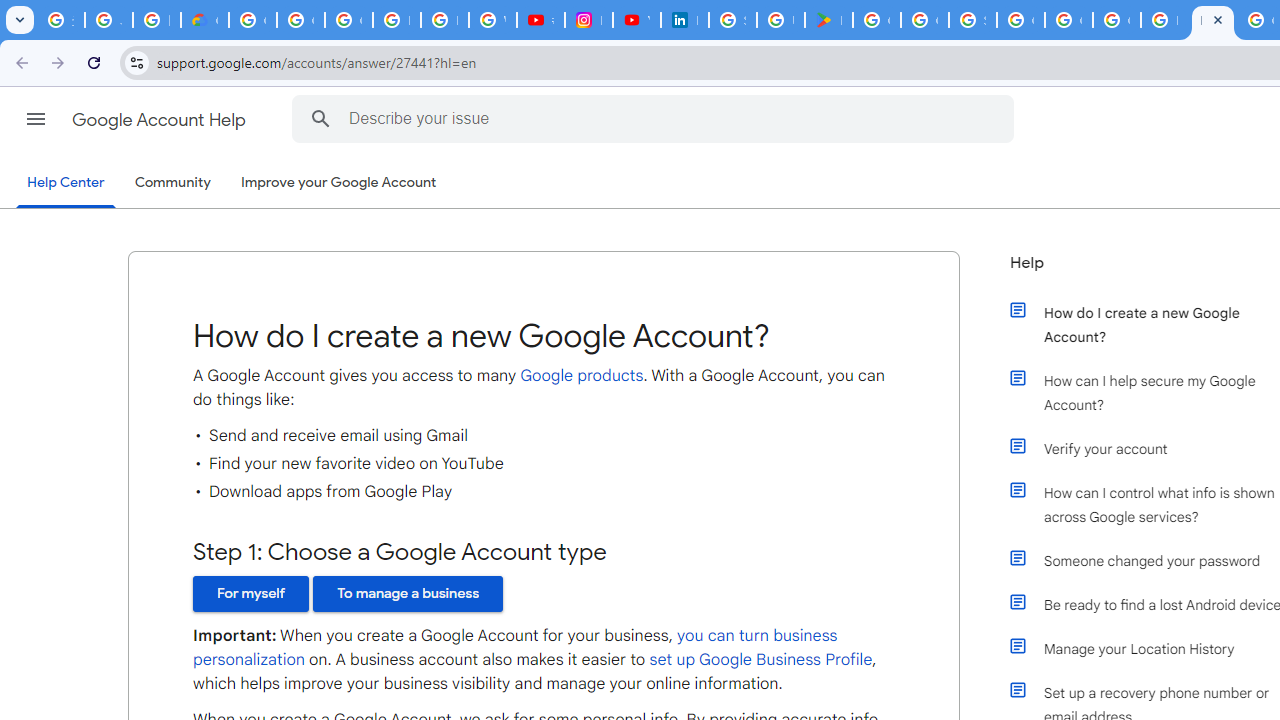  Describe the element at coordinates (636, 20) in the screenshot. I see `YouTube Culture & Trends - On The Rise: Handcam Videos` at that location.